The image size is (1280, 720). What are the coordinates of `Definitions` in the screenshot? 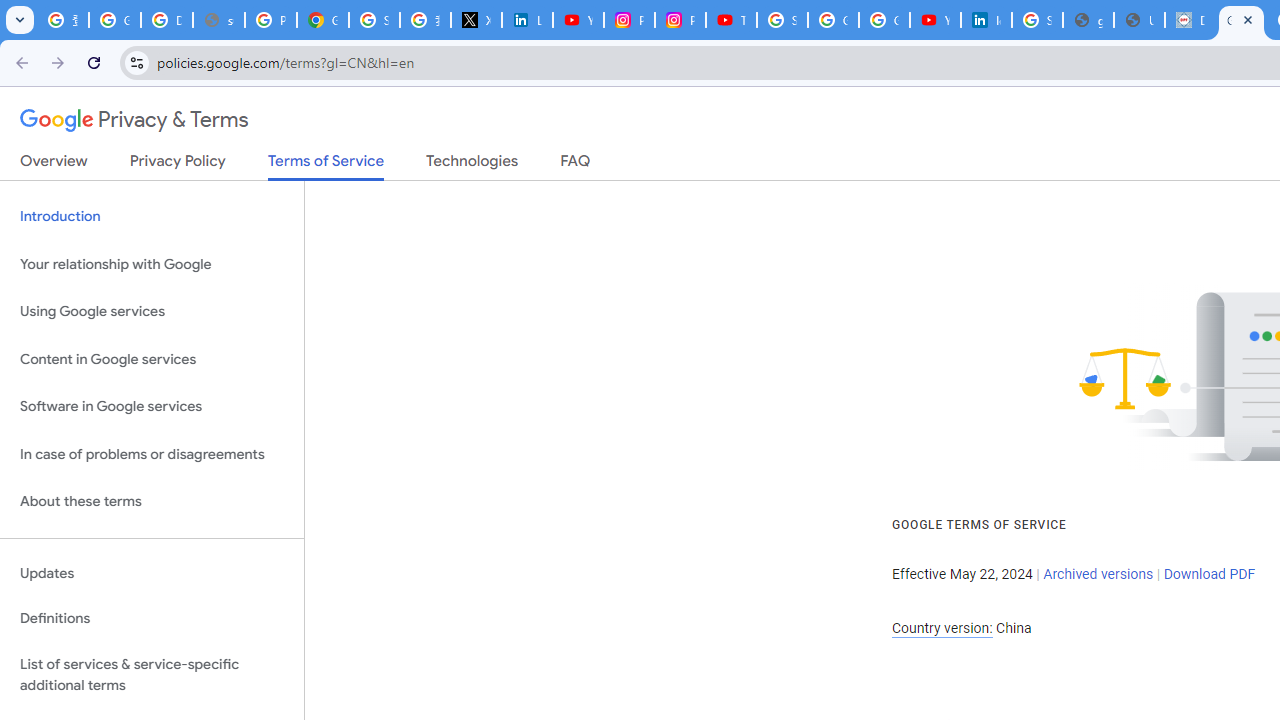 It's located at (152, 619).